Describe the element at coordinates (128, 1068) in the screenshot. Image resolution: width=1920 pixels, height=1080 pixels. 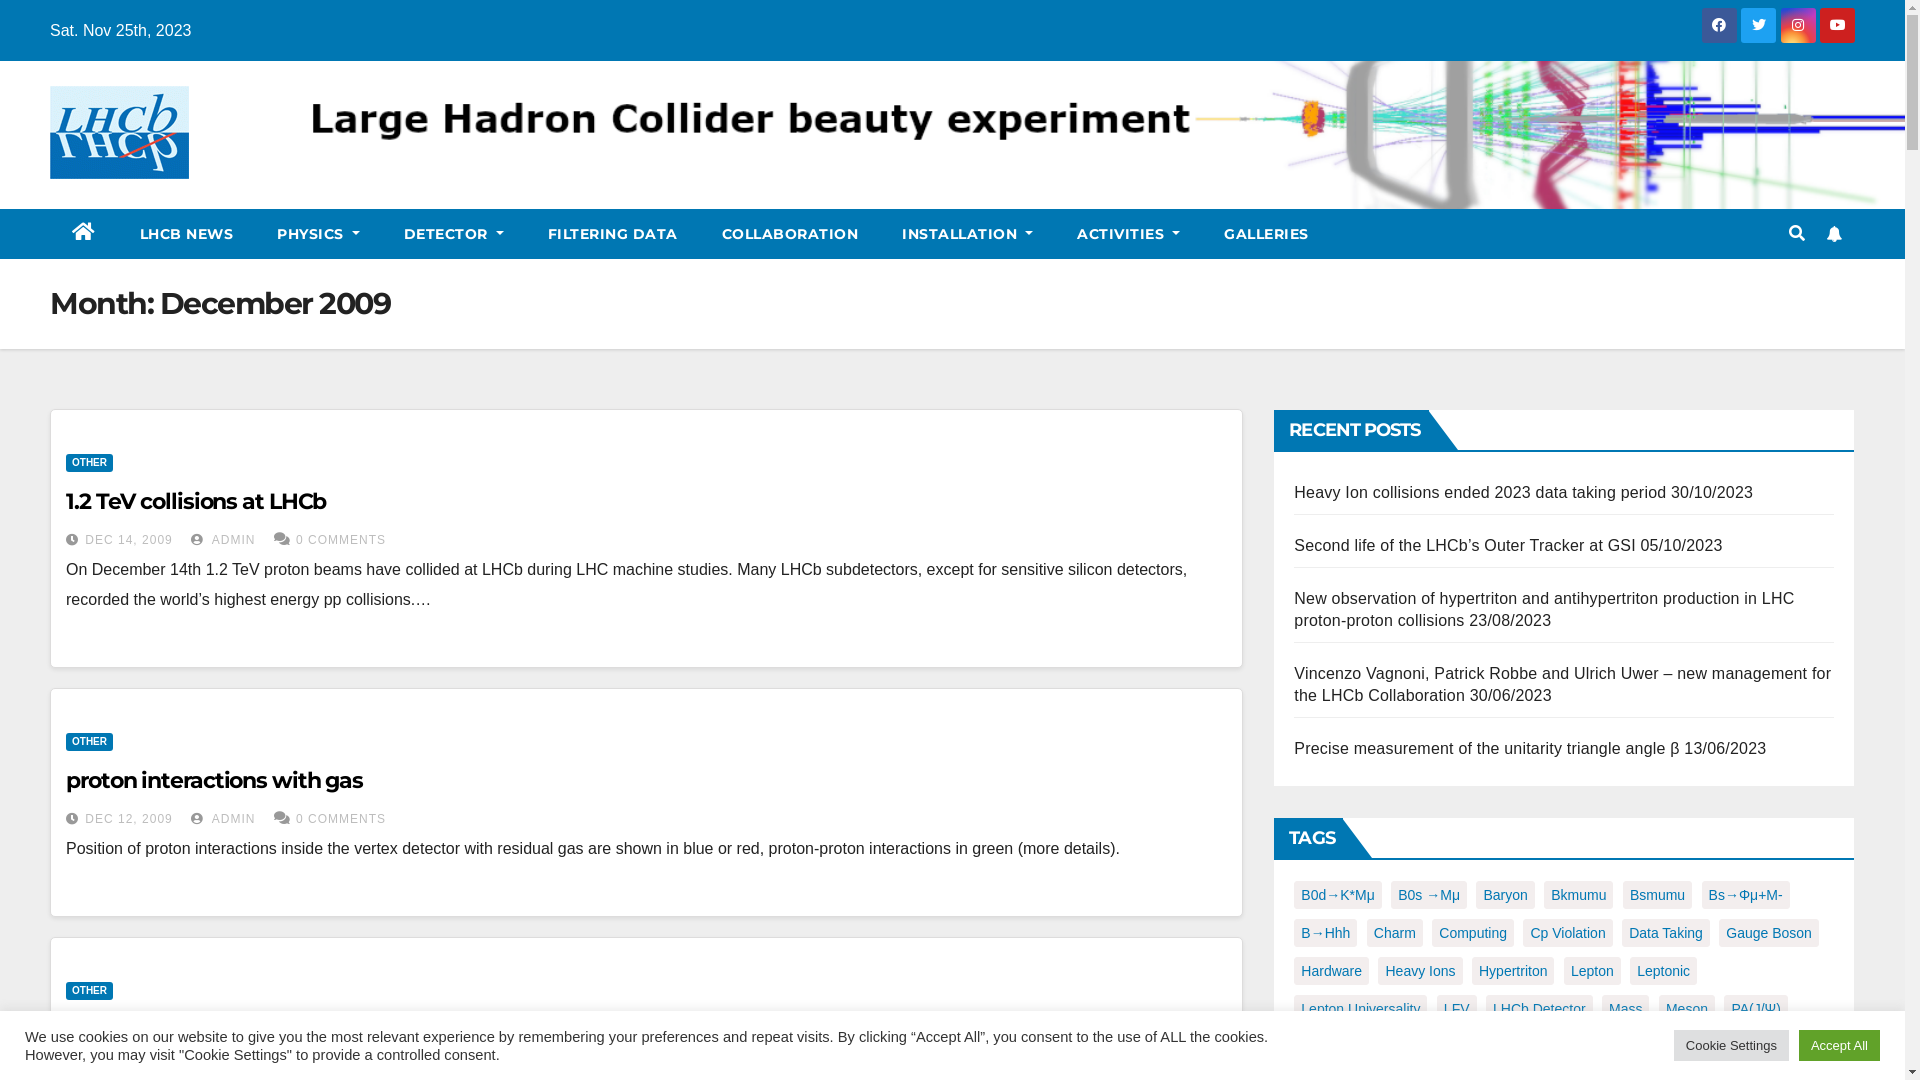
I see `DEC 12, 2009` at that location.